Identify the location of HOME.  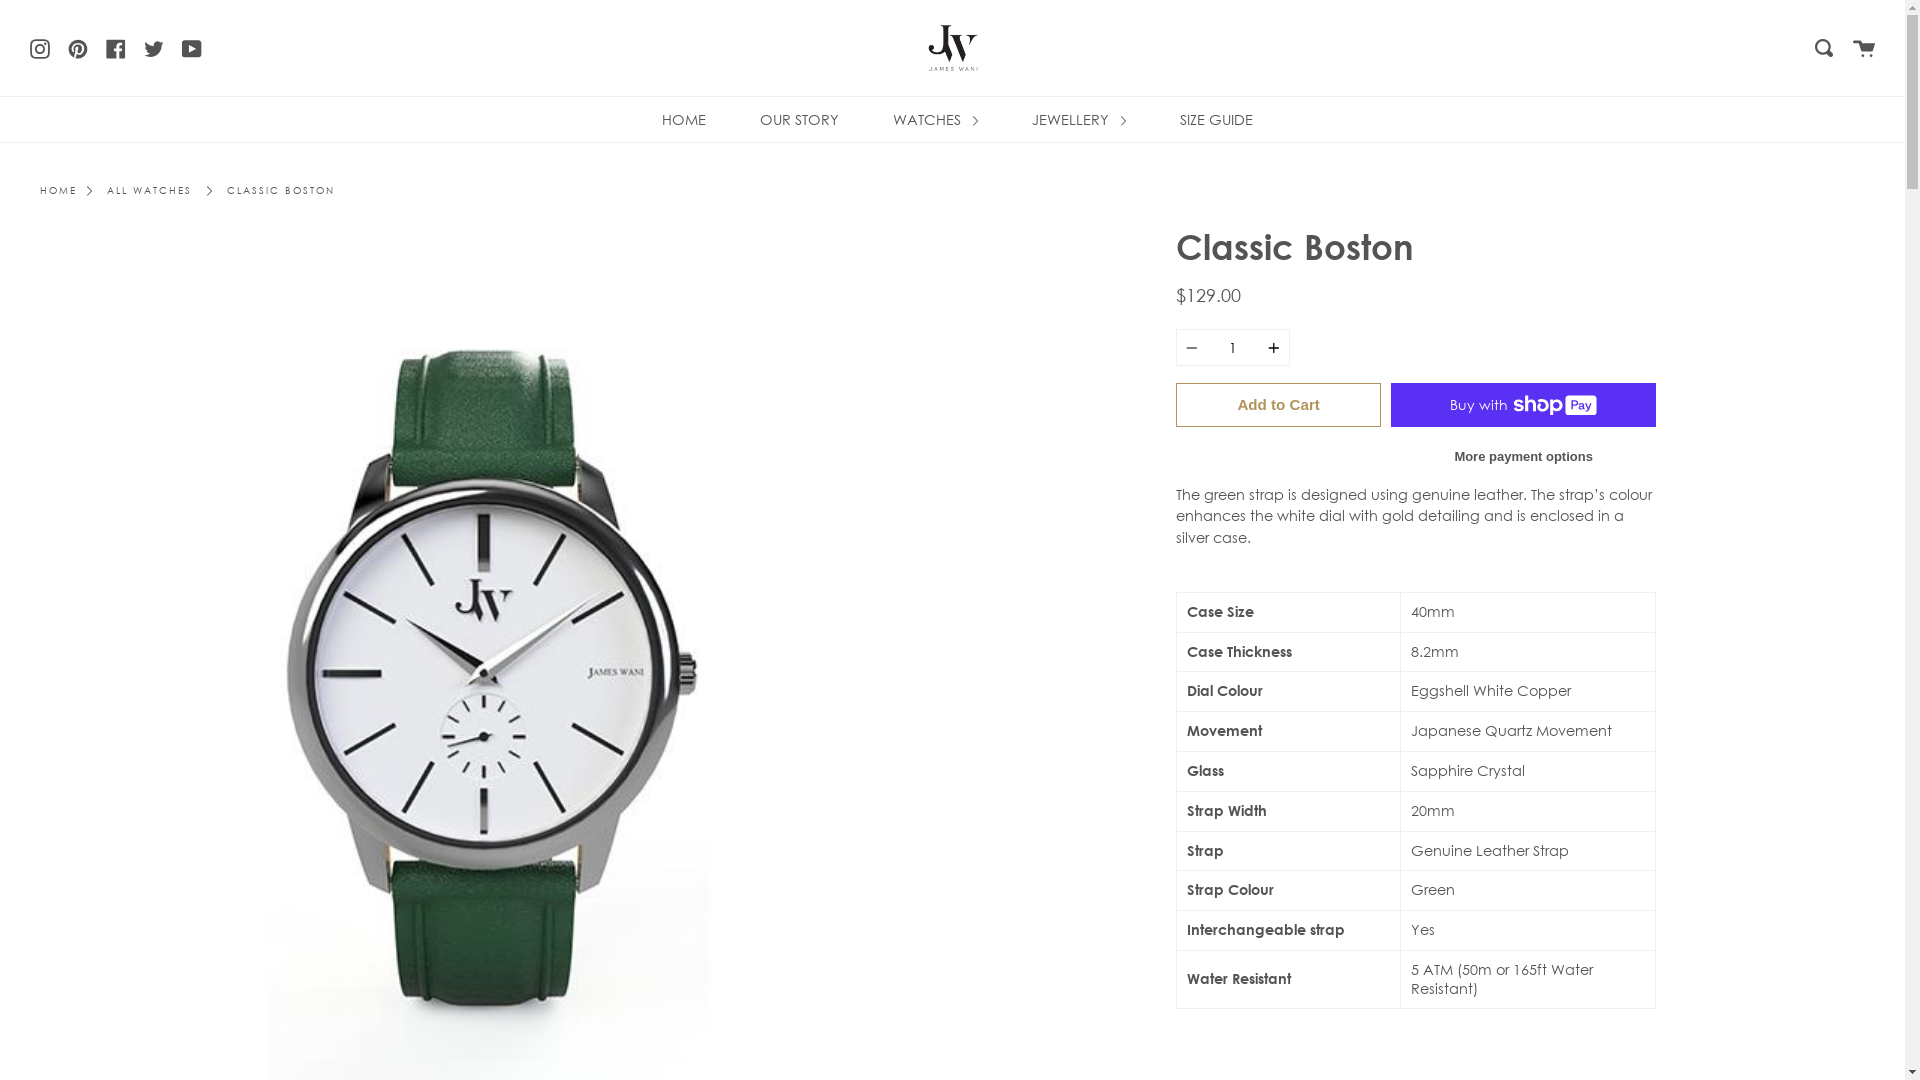
(684, 120).